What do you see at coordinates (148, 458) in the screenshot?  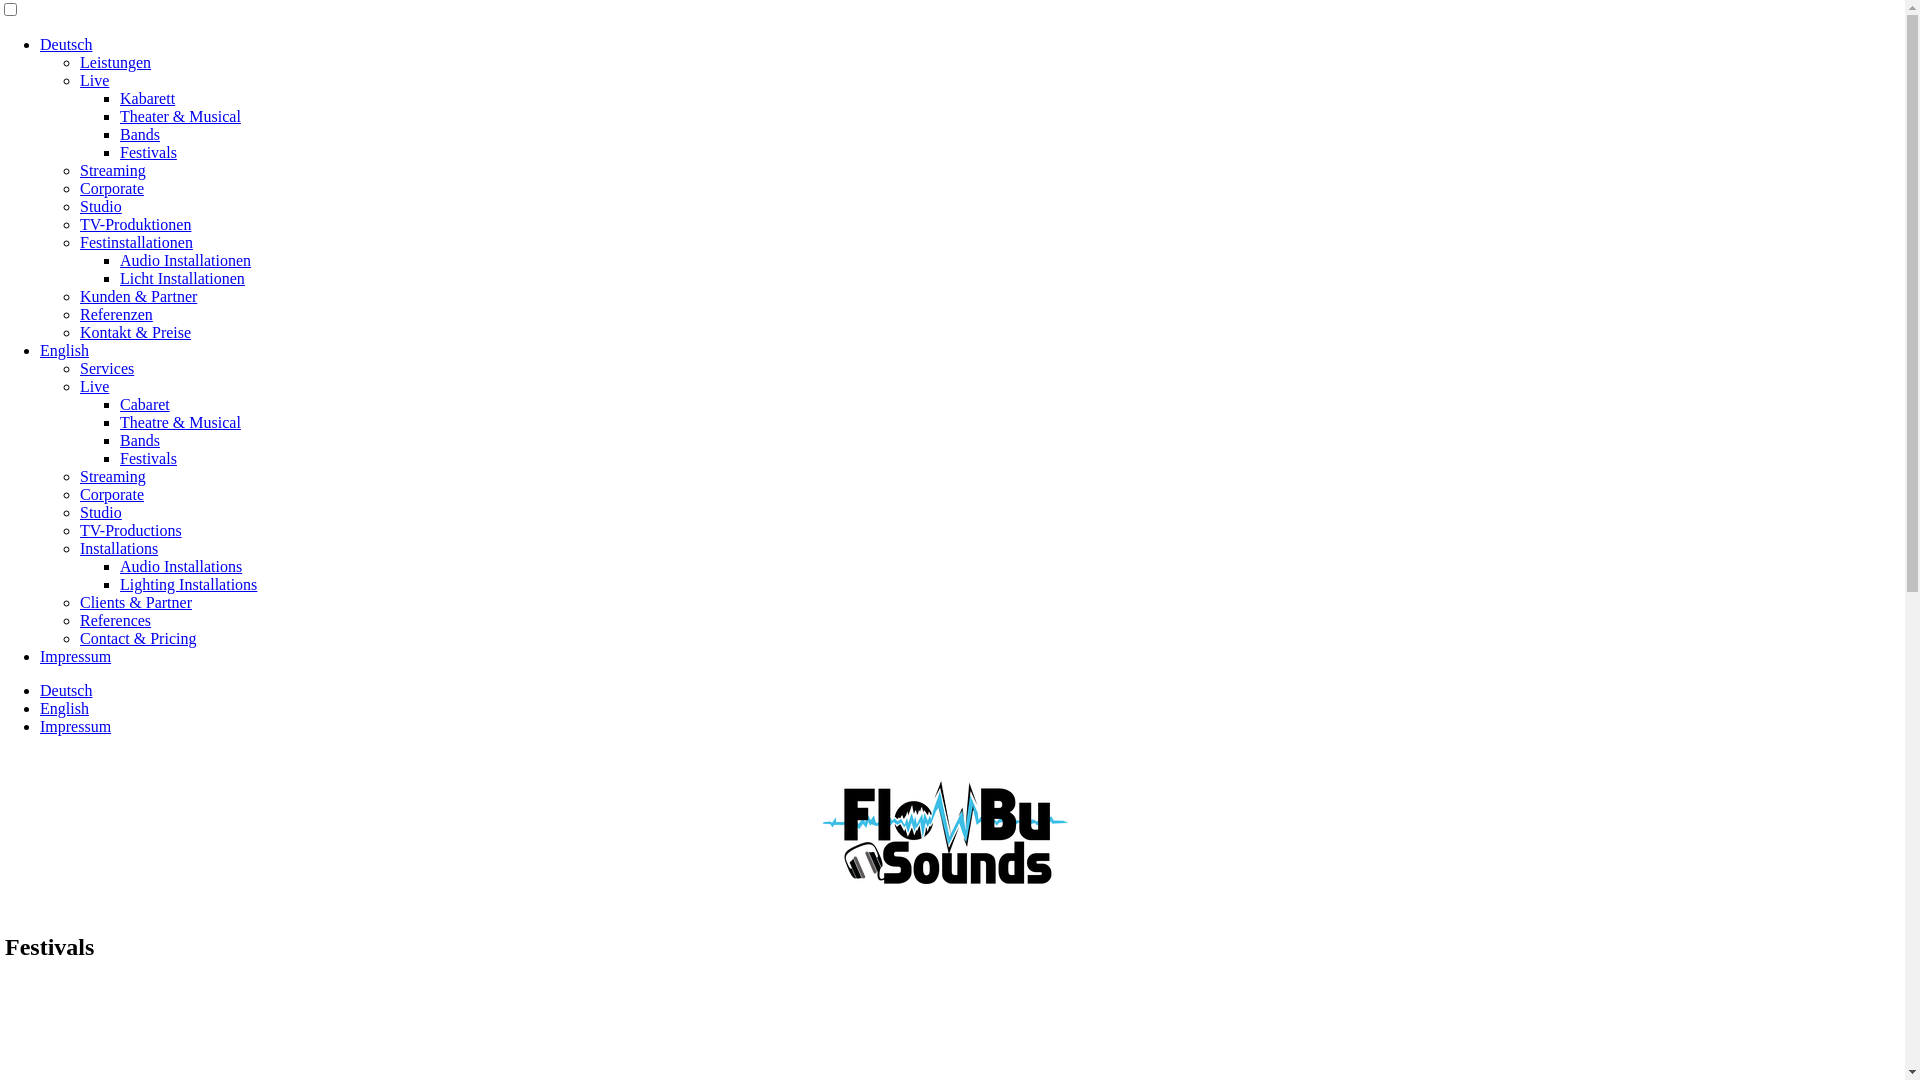 I see `Festivals` at bounding box center [148, 458].